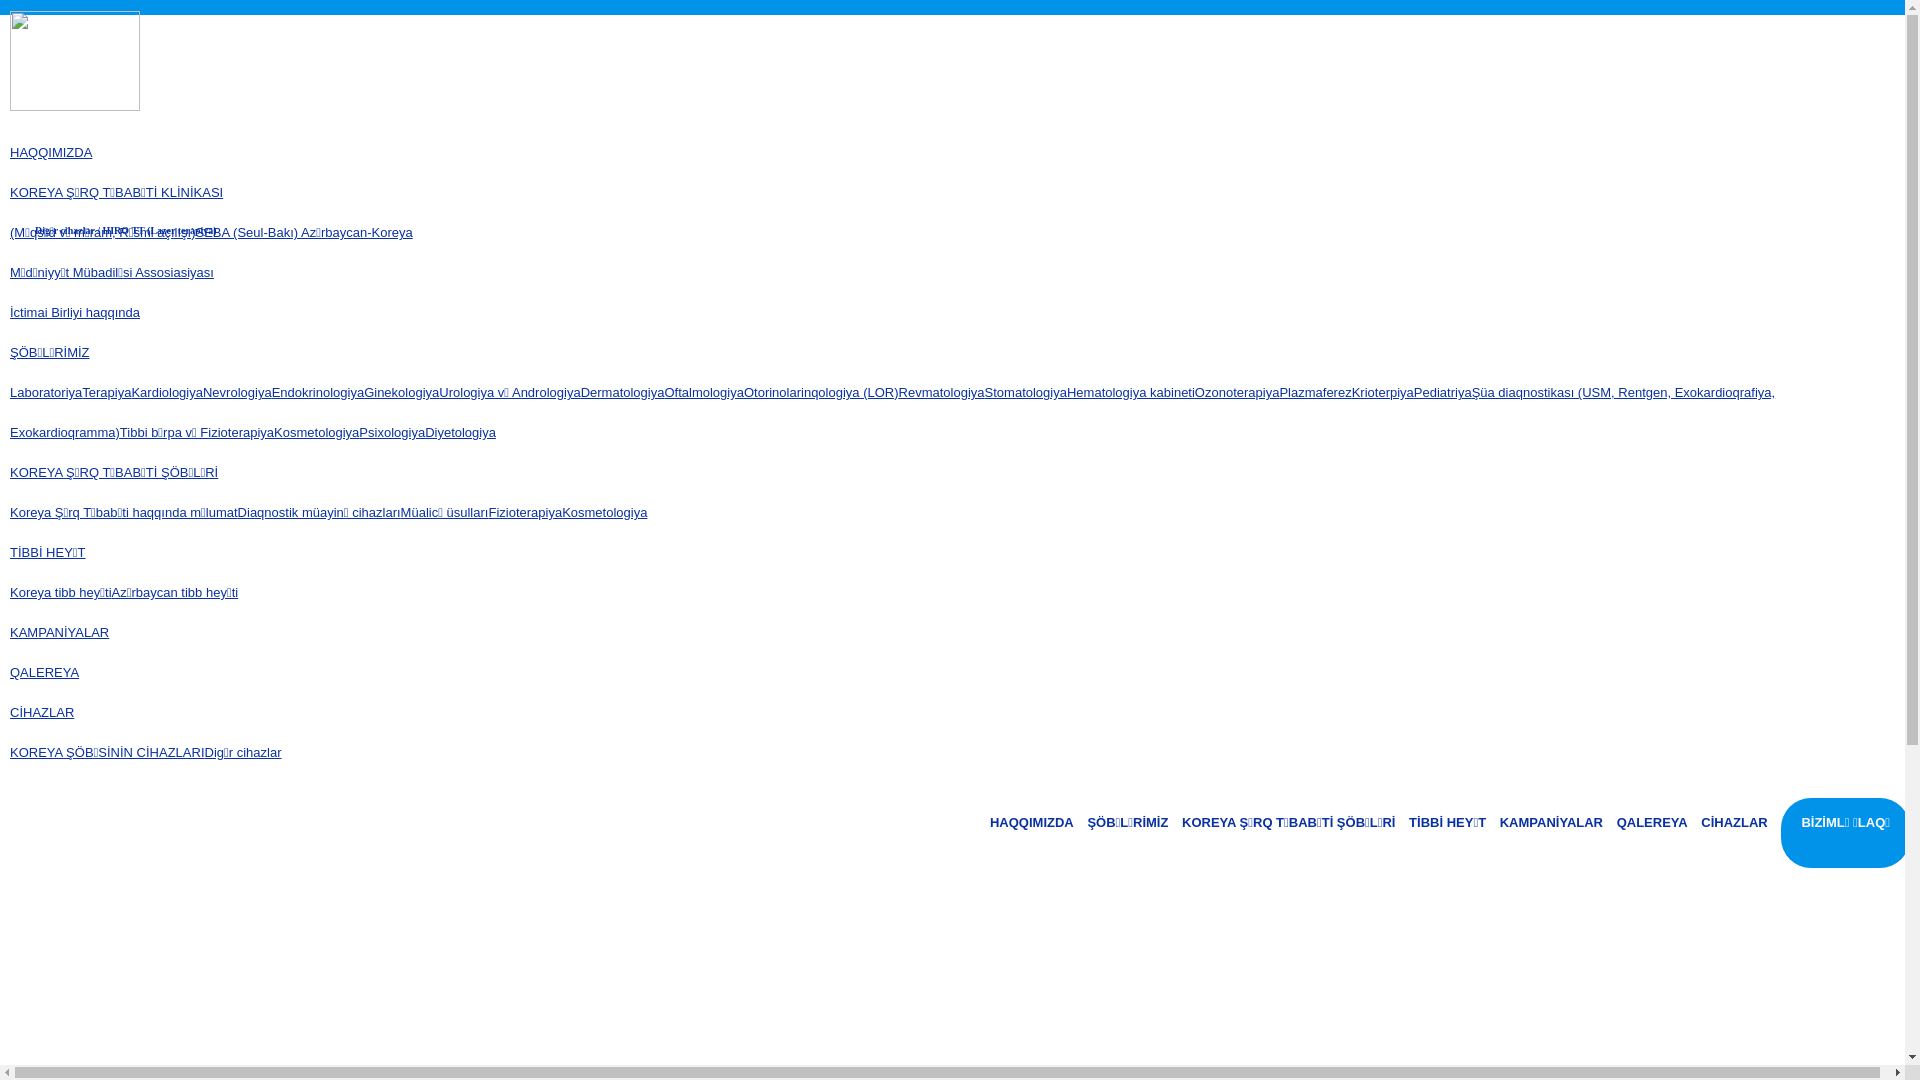  Describe the element at coordinates (51, 152) in the screenshot. I see `HAQQIMIZDA` at that location.